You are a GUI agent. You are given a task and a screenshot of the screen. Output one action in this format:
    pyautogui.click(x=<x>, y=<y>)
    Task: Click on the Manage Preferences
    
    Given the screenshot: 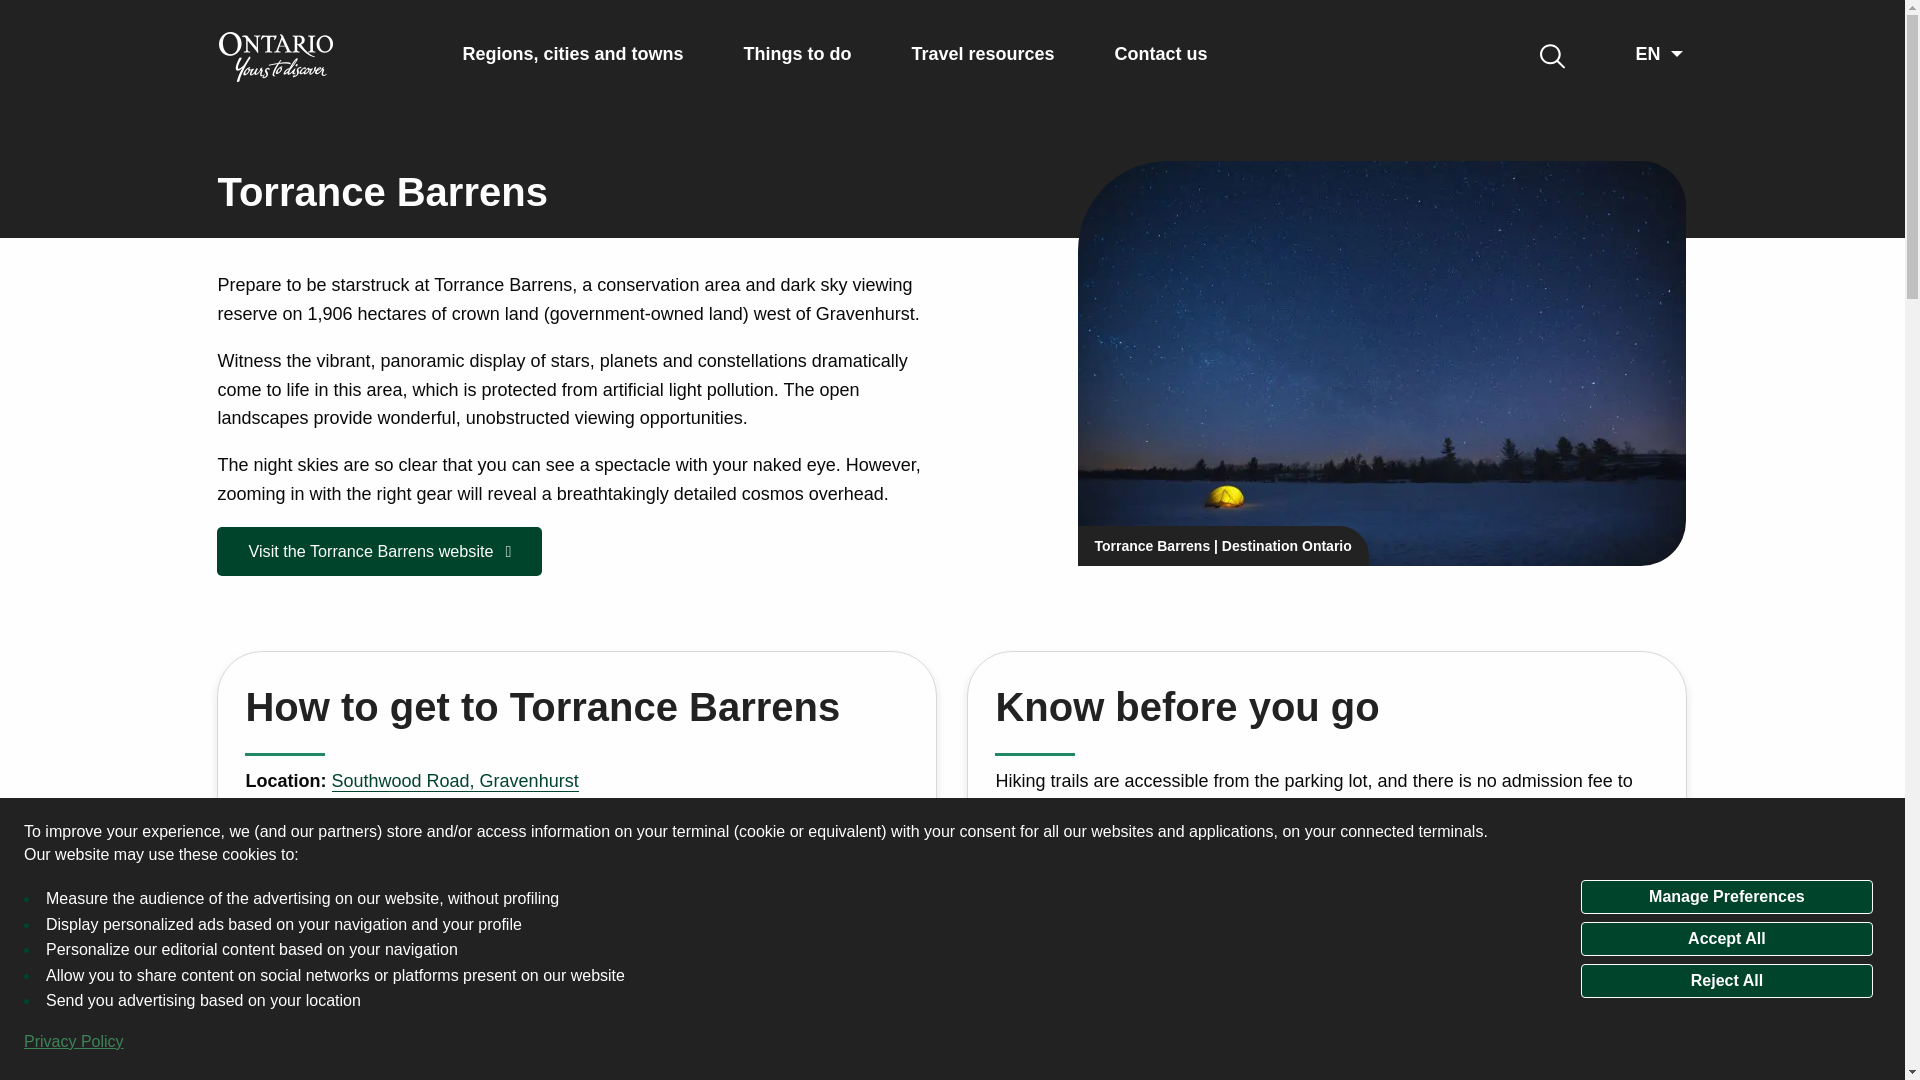 What is the action you would take?
    pyautogui.click(x=1726, y=896)
    